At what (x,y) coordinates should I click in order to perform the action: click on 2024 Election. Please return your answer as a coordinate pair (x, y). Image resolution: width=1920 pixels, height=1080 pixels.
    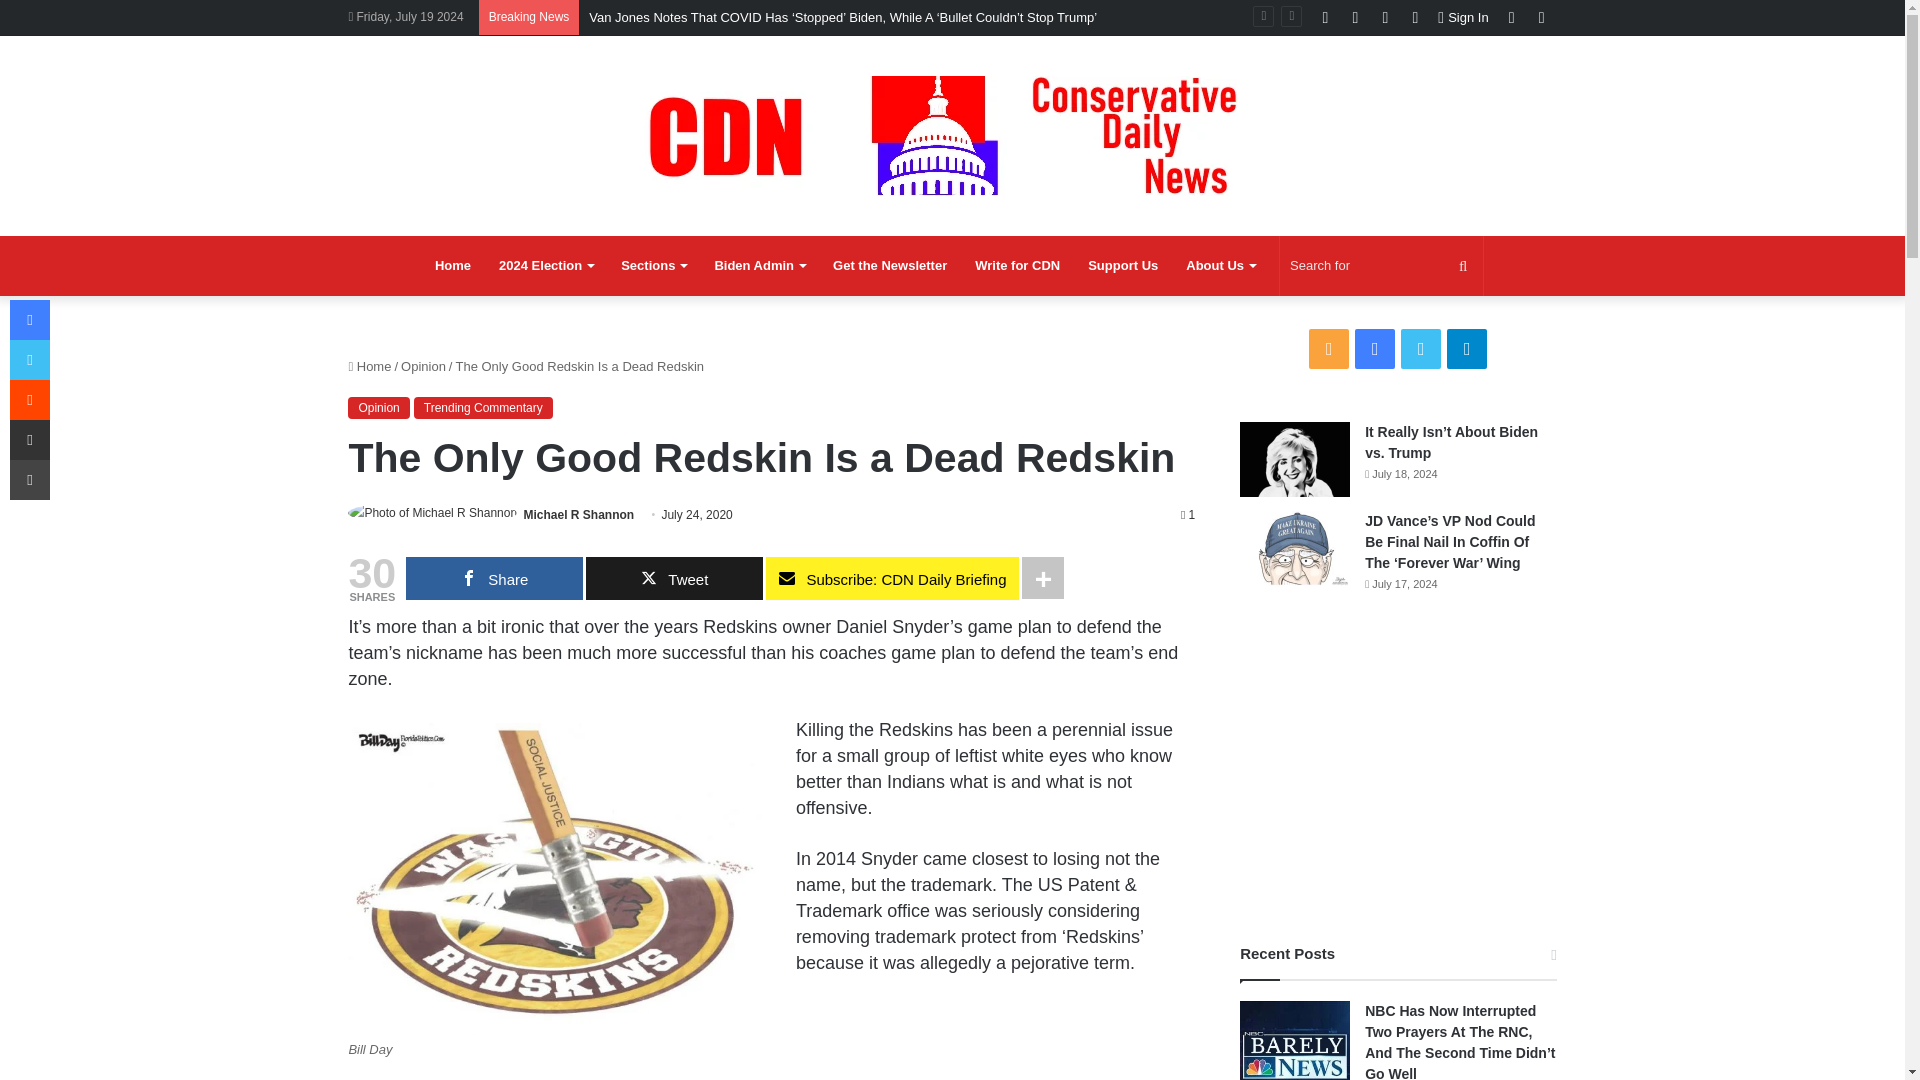
    Looking at the image, I should click on (546, 266).